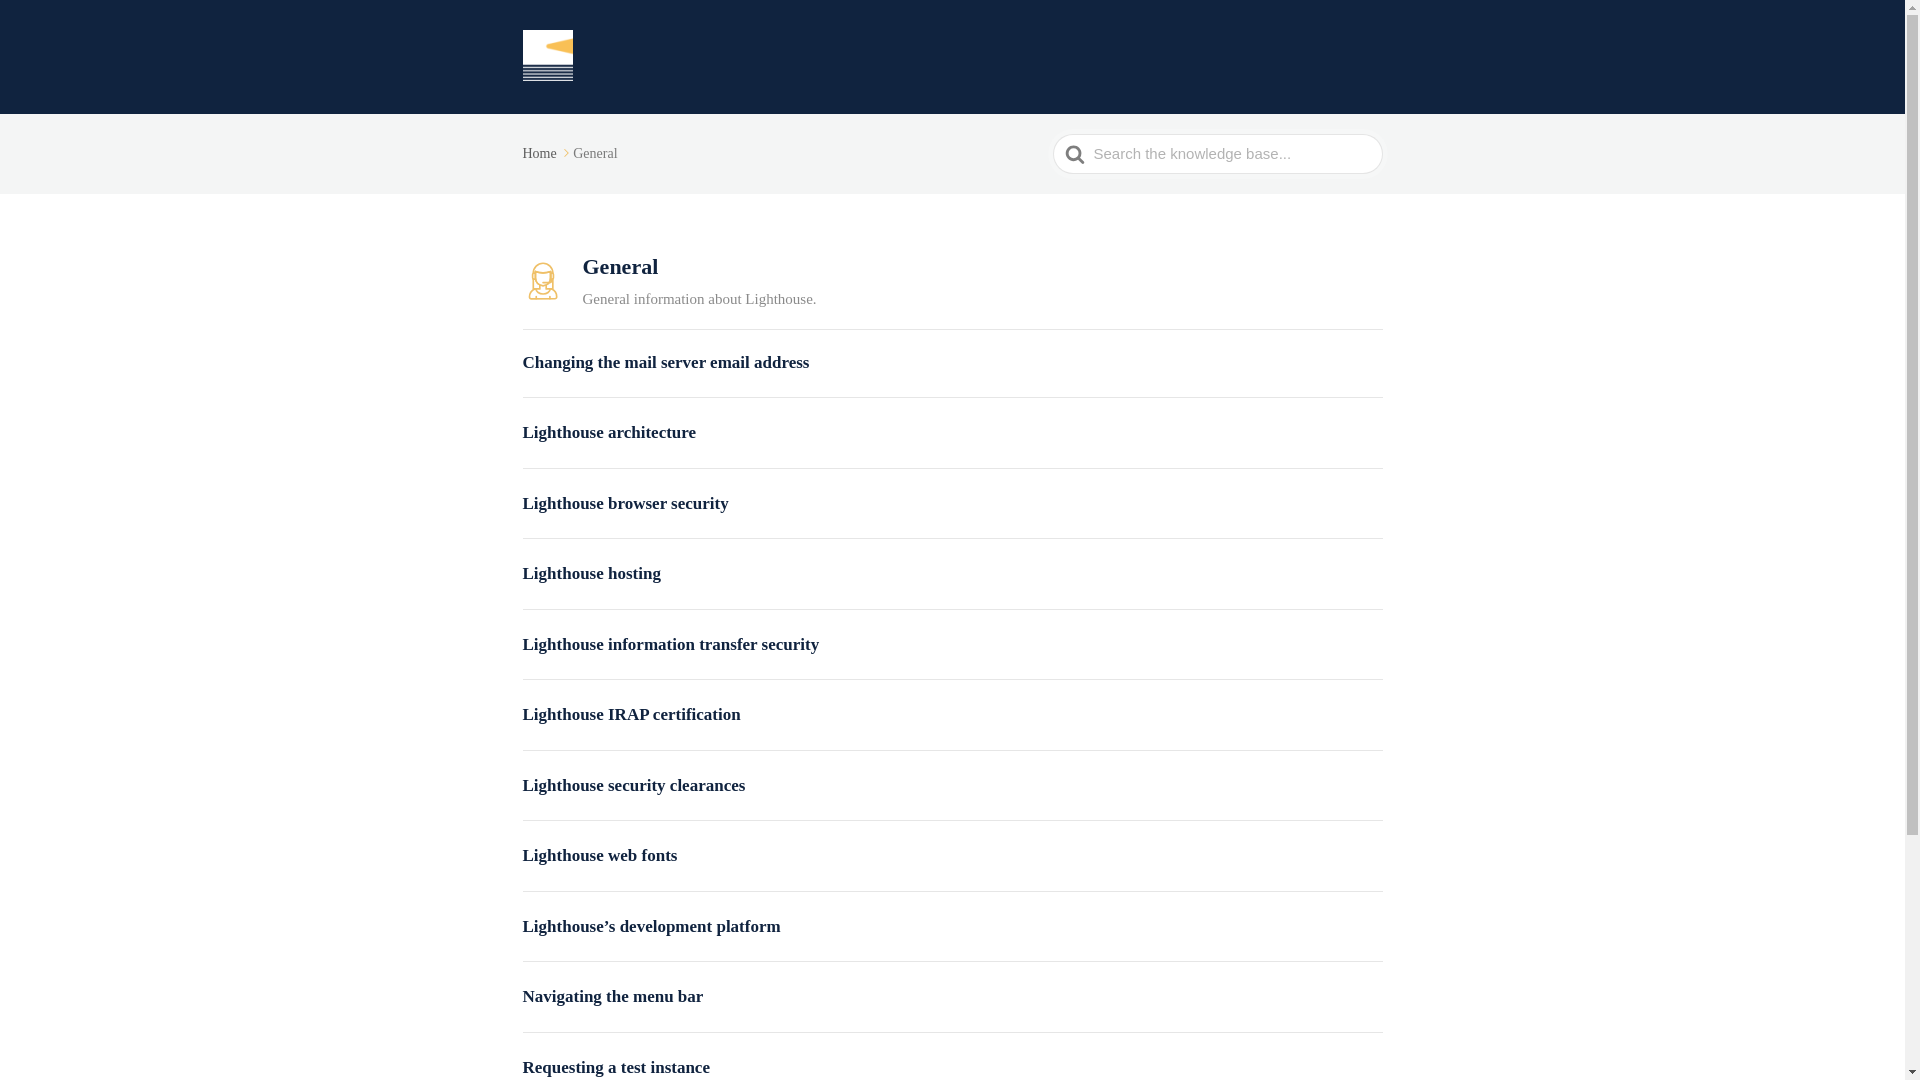 This screenshot has height=1080, width=1920. What do you see at coordinates (952, 786) in the screenshot?
I see `Lighthouse security clearances` at bounding box center [952, 786].